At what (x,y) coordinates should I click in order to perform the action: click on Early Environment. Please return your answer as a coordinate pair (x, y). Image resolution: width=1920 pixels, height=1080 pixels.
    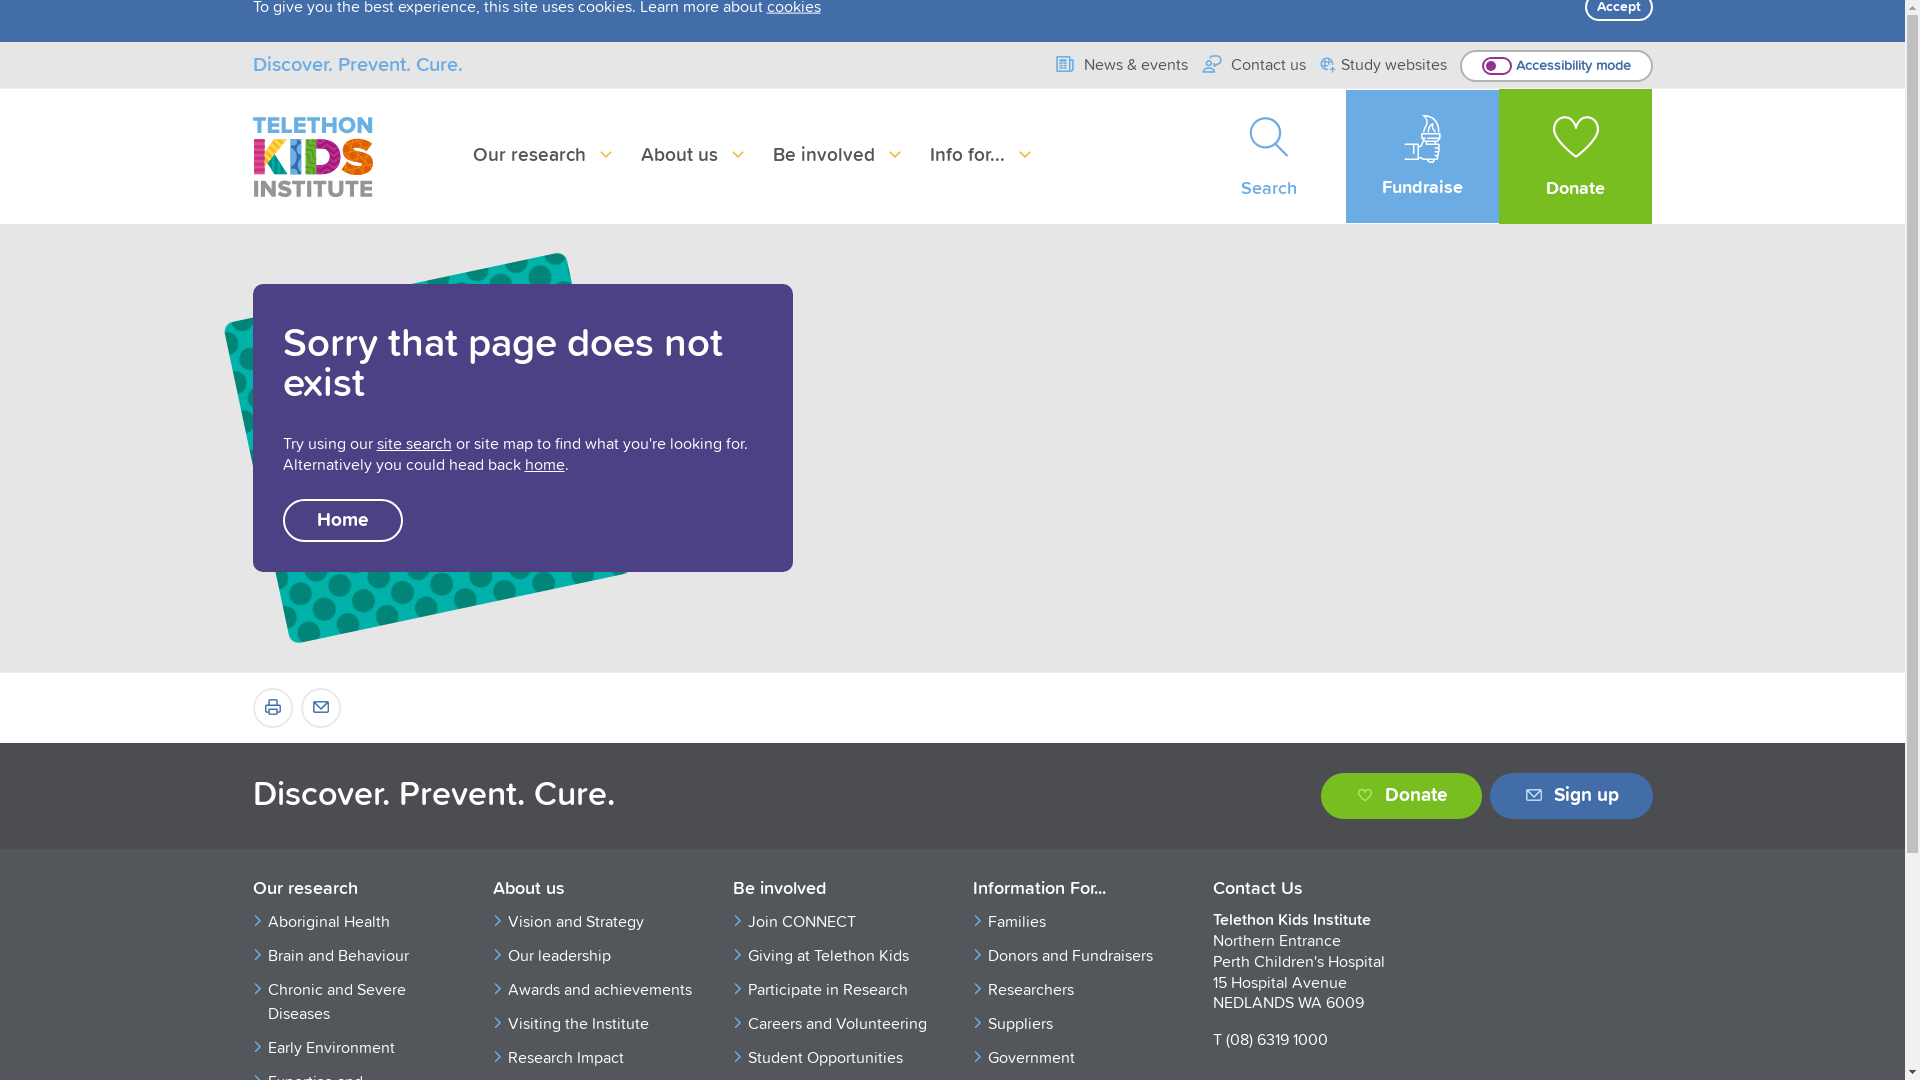
    Looking at the image, I should click on (360, 1048).